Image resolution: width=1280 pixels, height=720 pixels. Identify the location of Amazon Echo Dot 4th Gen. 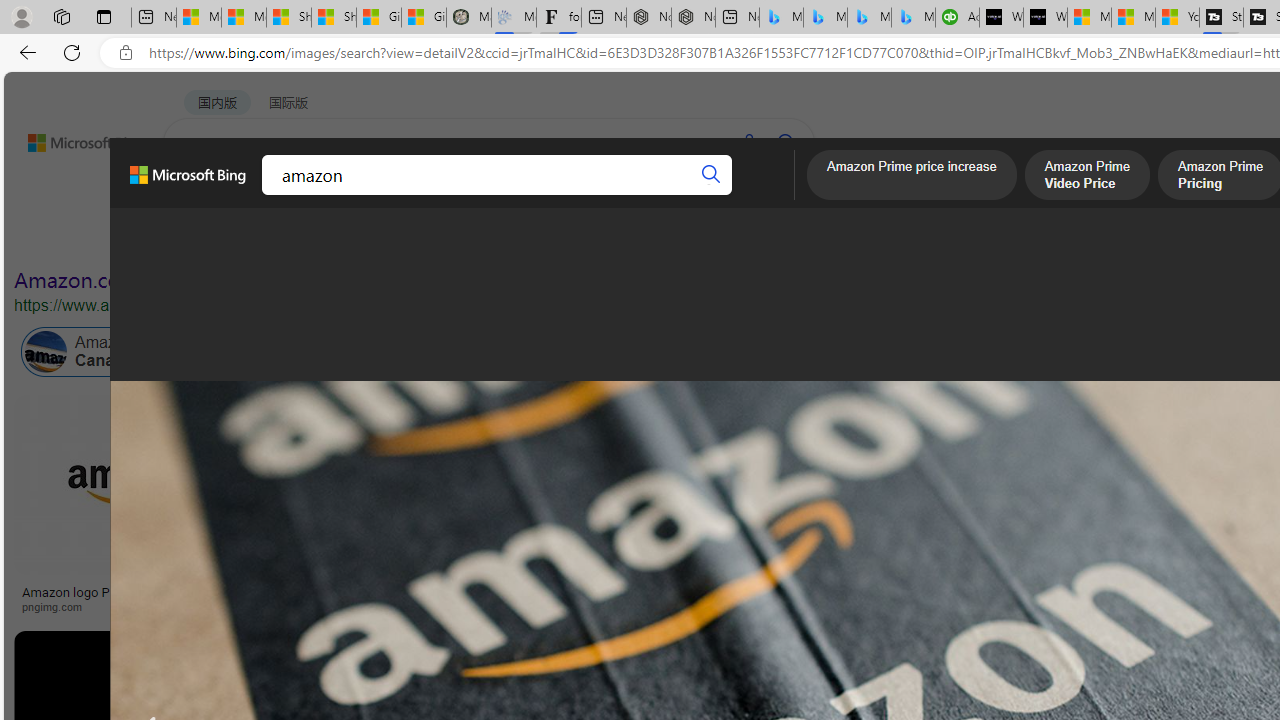
(1184, 465).